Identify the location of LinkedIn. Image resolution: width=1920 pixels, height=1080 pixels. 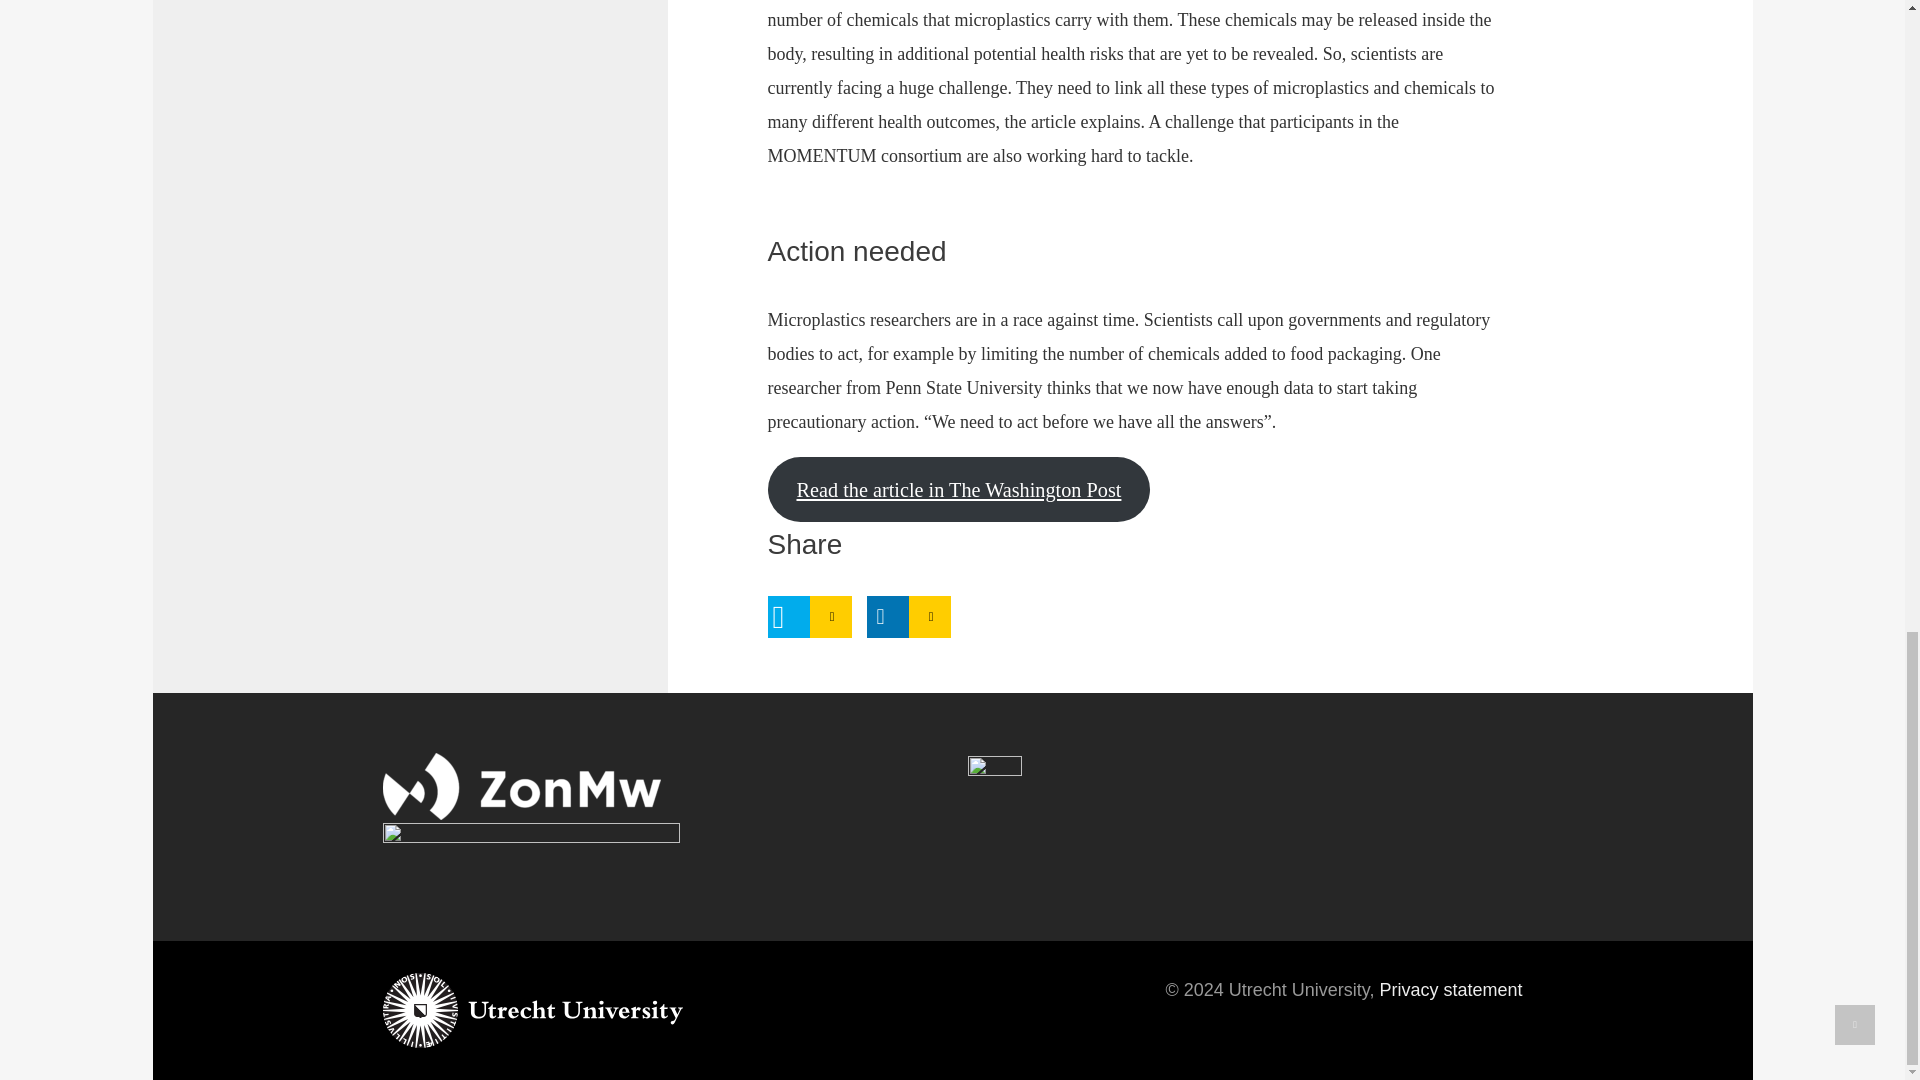
(886, 617).